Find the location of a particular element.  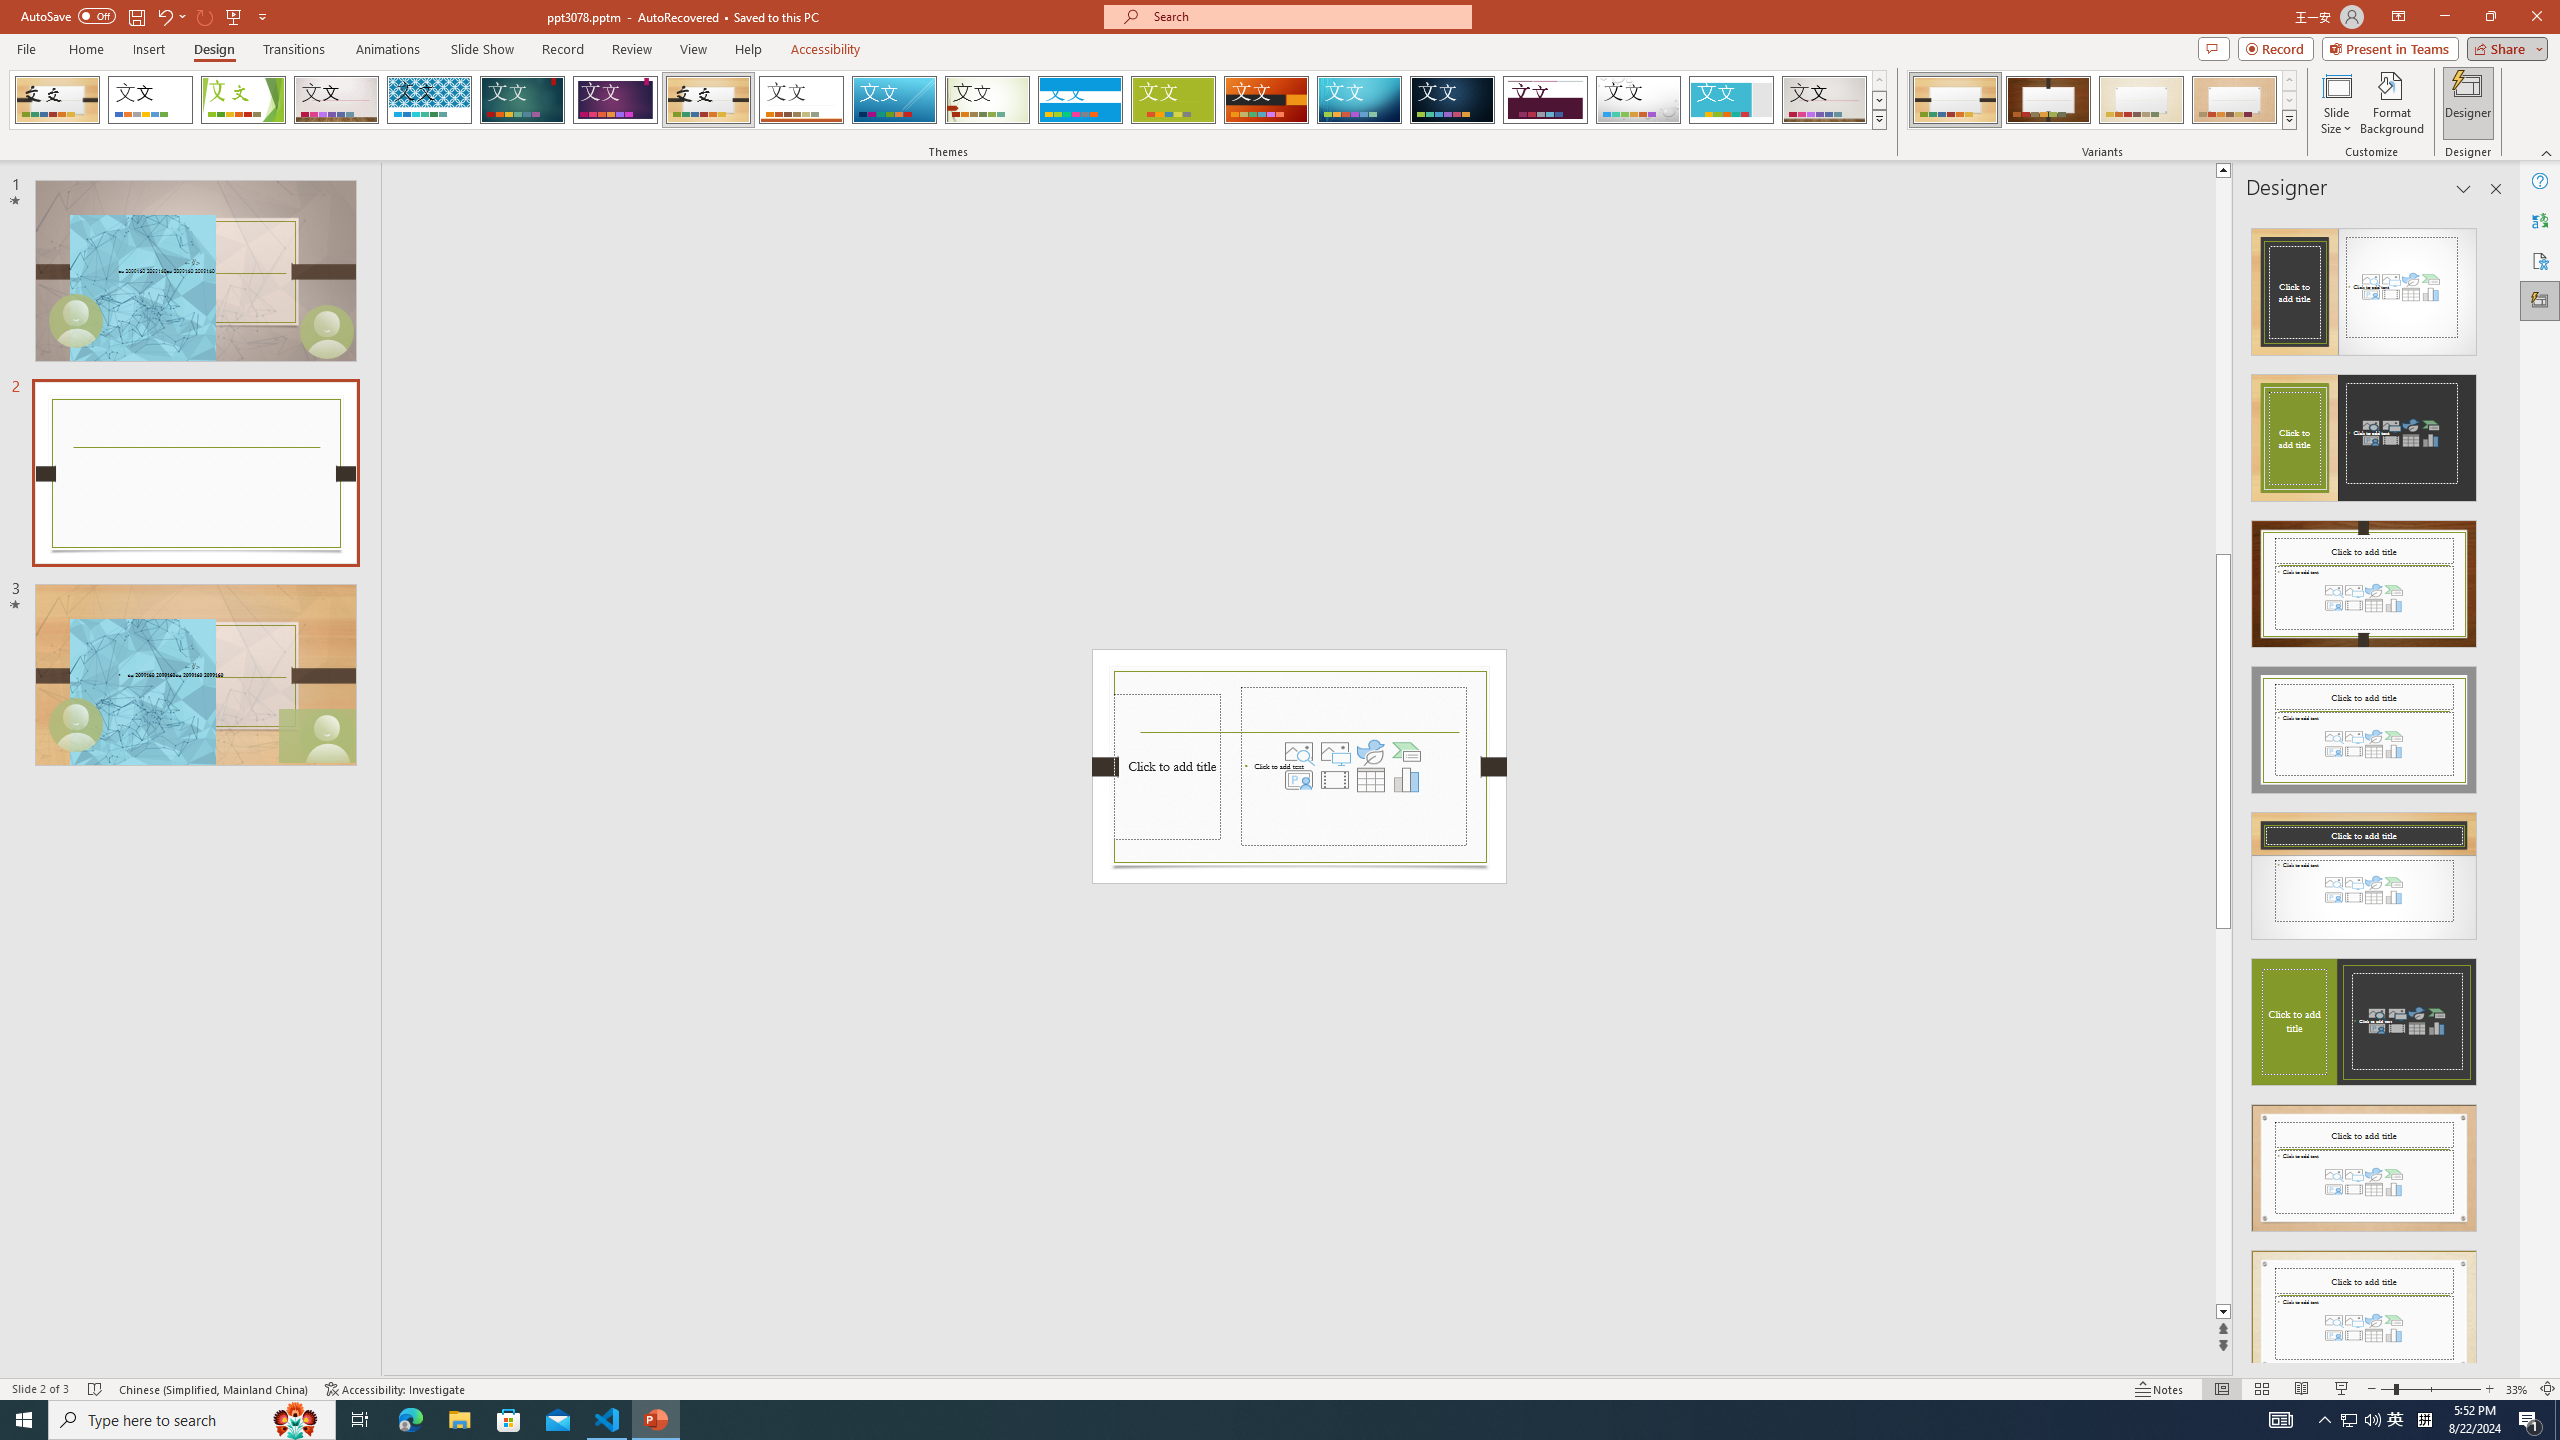

Integral is located at coordinates (430, 100).